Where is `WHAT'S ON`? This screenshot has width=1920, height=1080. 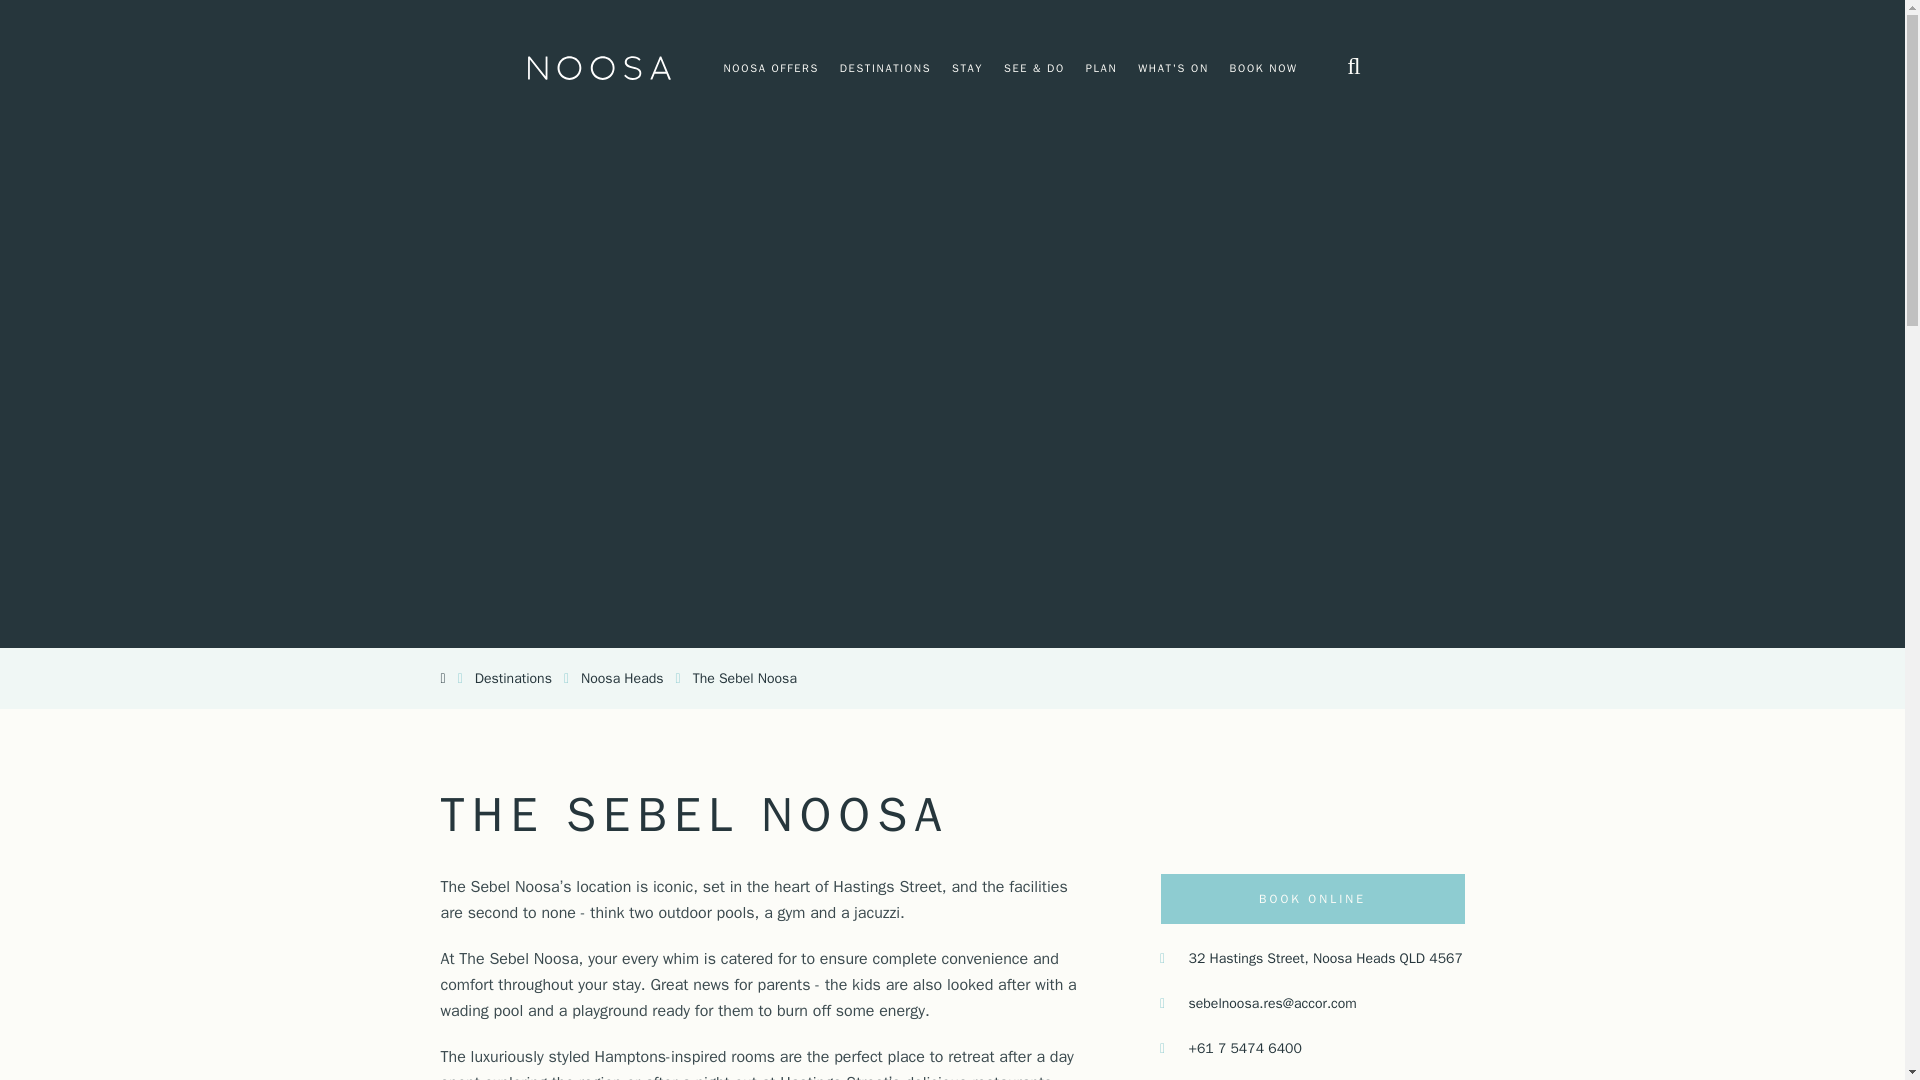
WHAT'S ON is located at coordinates (1174, 67).